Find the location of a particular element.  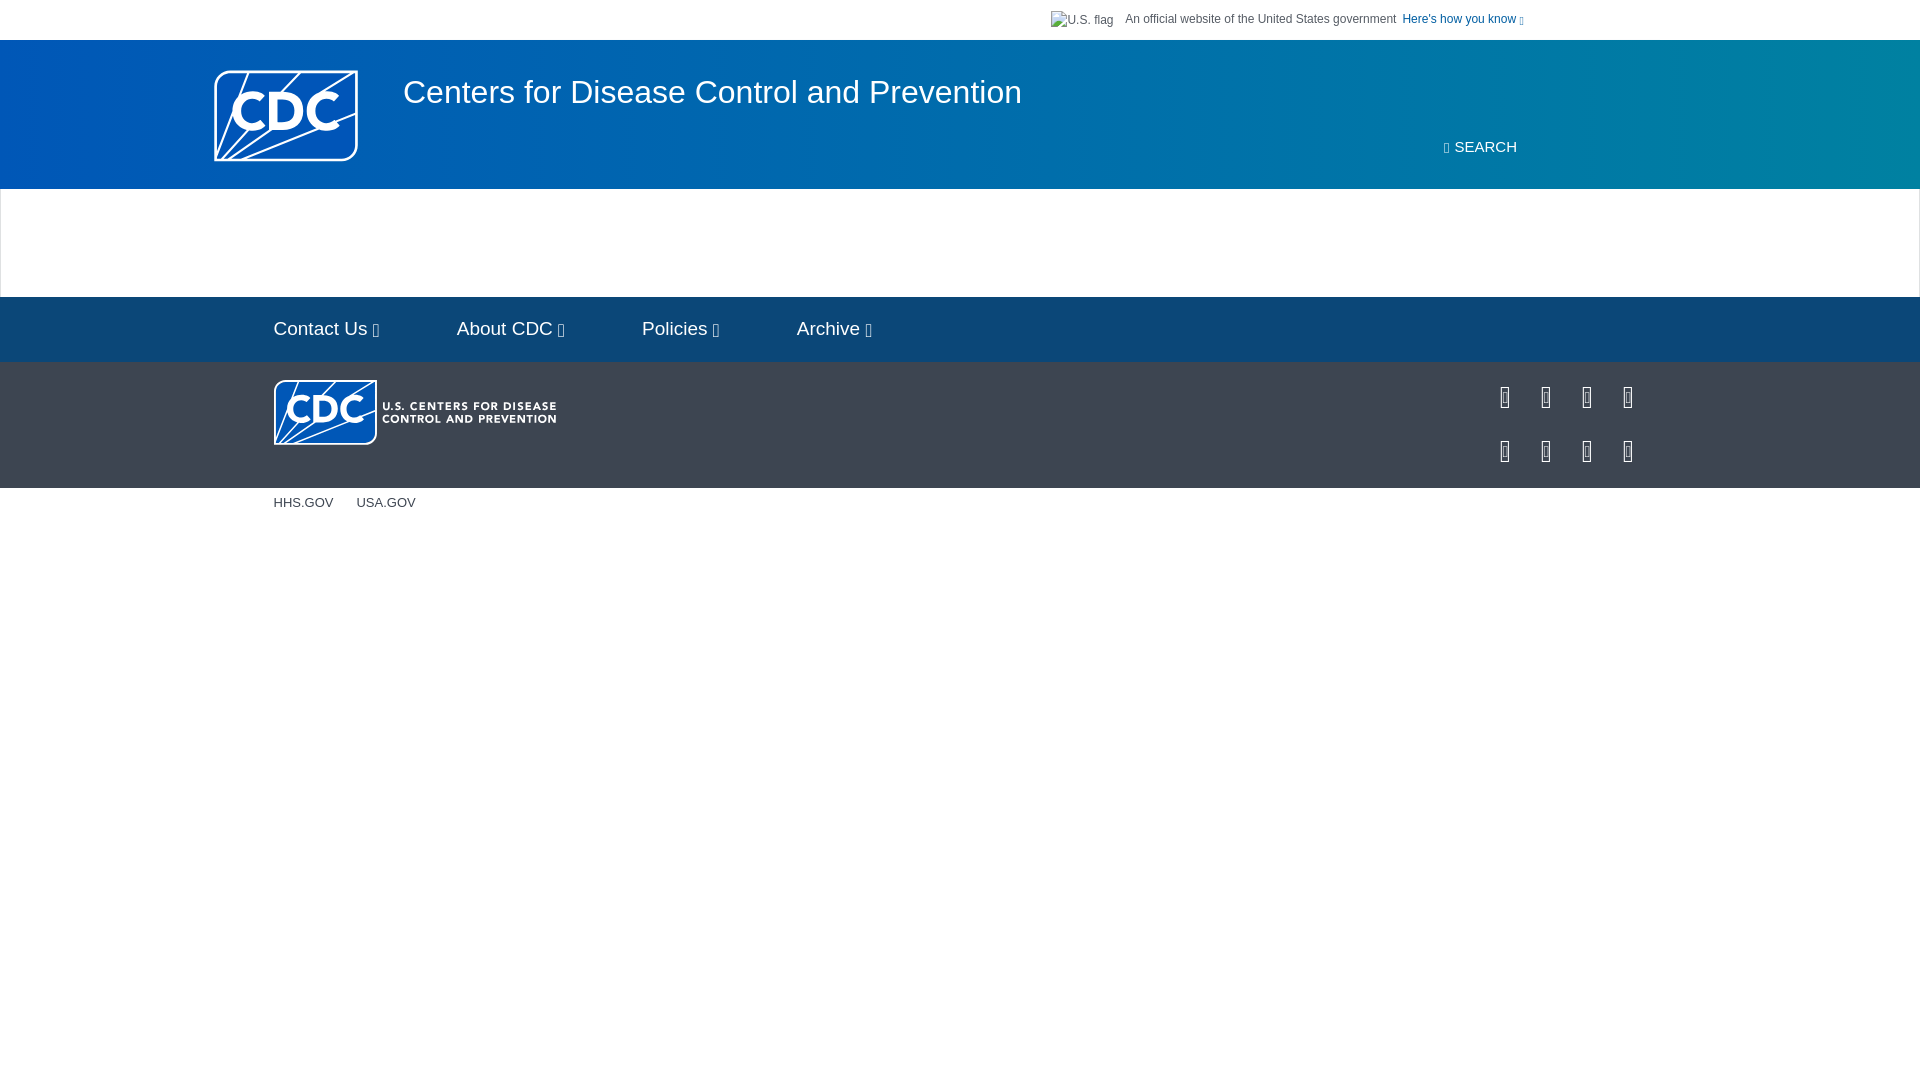

Policies is located at coordinates (680, 329).